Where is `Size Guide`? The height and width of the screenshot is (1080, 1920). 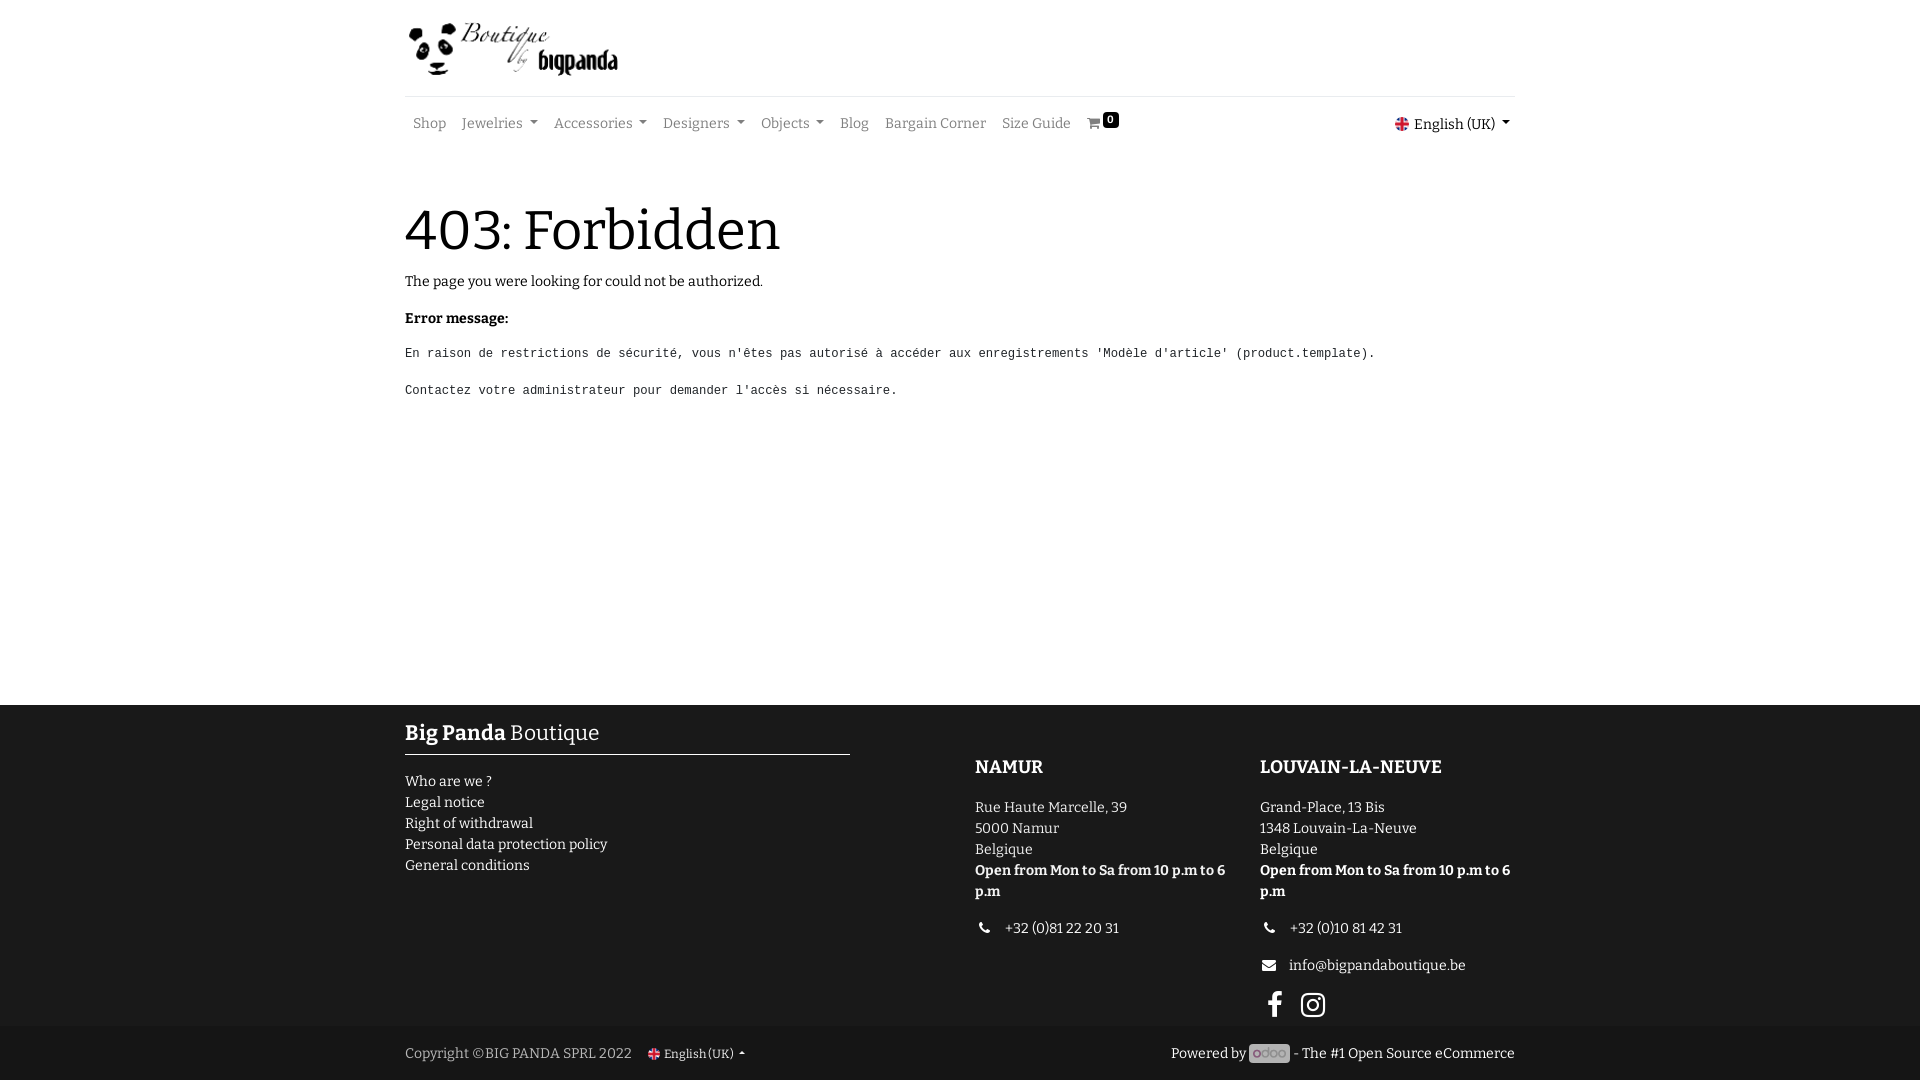 Size Guide is located at coordinates (1036, 124).